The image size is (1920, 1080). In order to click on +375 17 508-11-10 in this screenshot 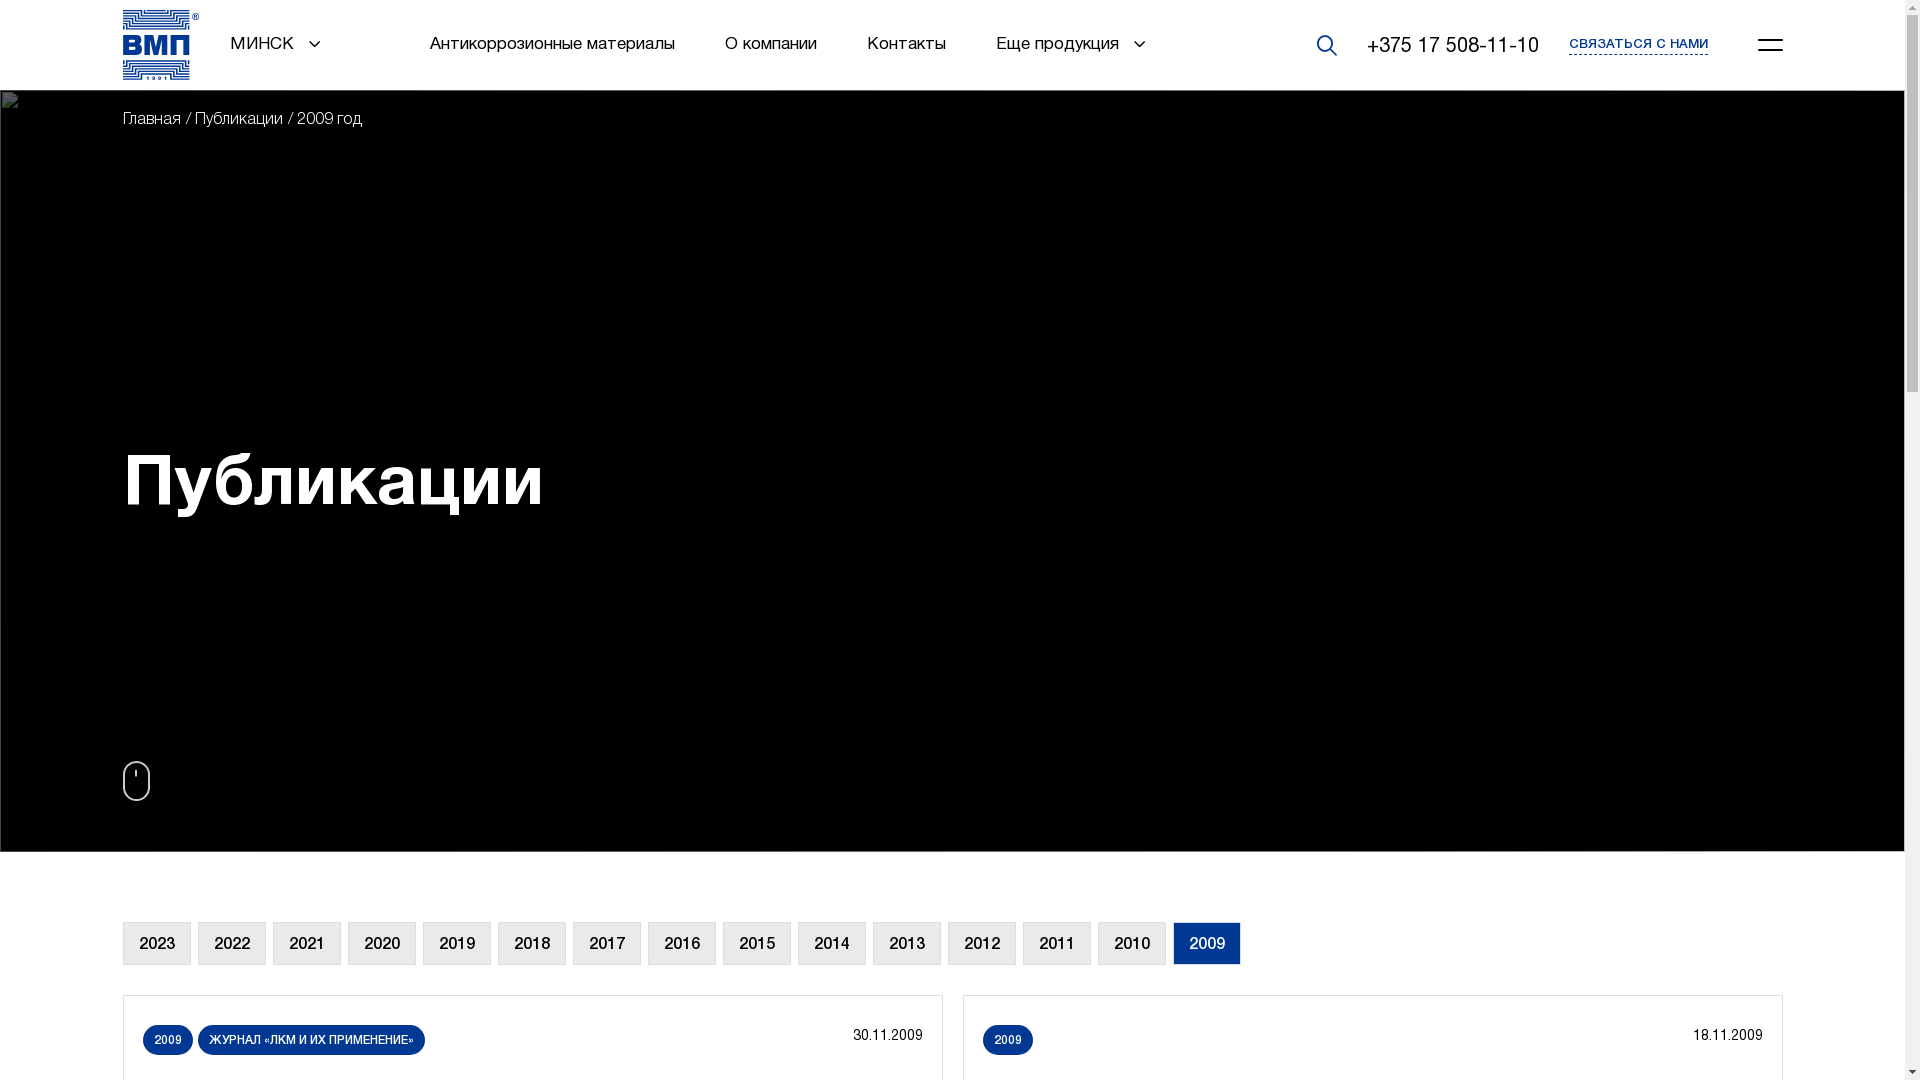, I will do `click(1452, 45)`.